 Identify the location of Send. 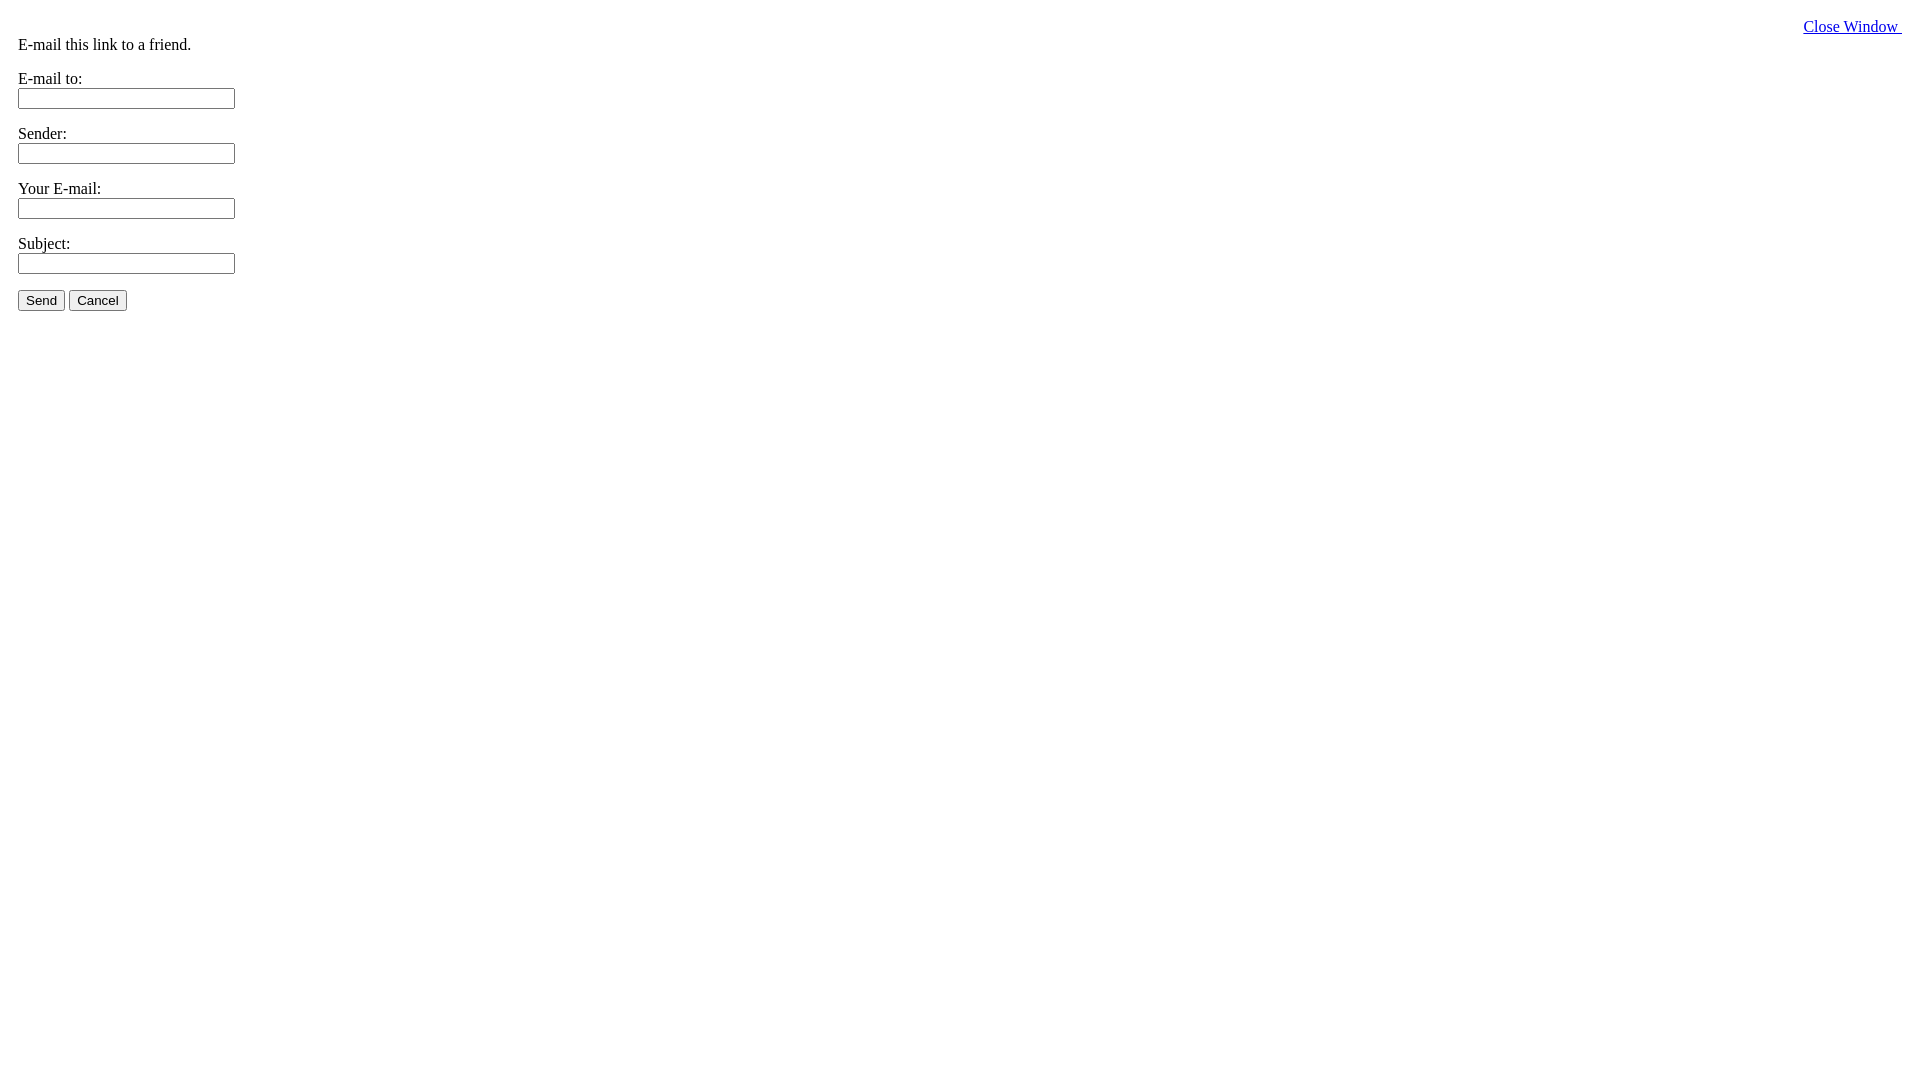
(42, 300).